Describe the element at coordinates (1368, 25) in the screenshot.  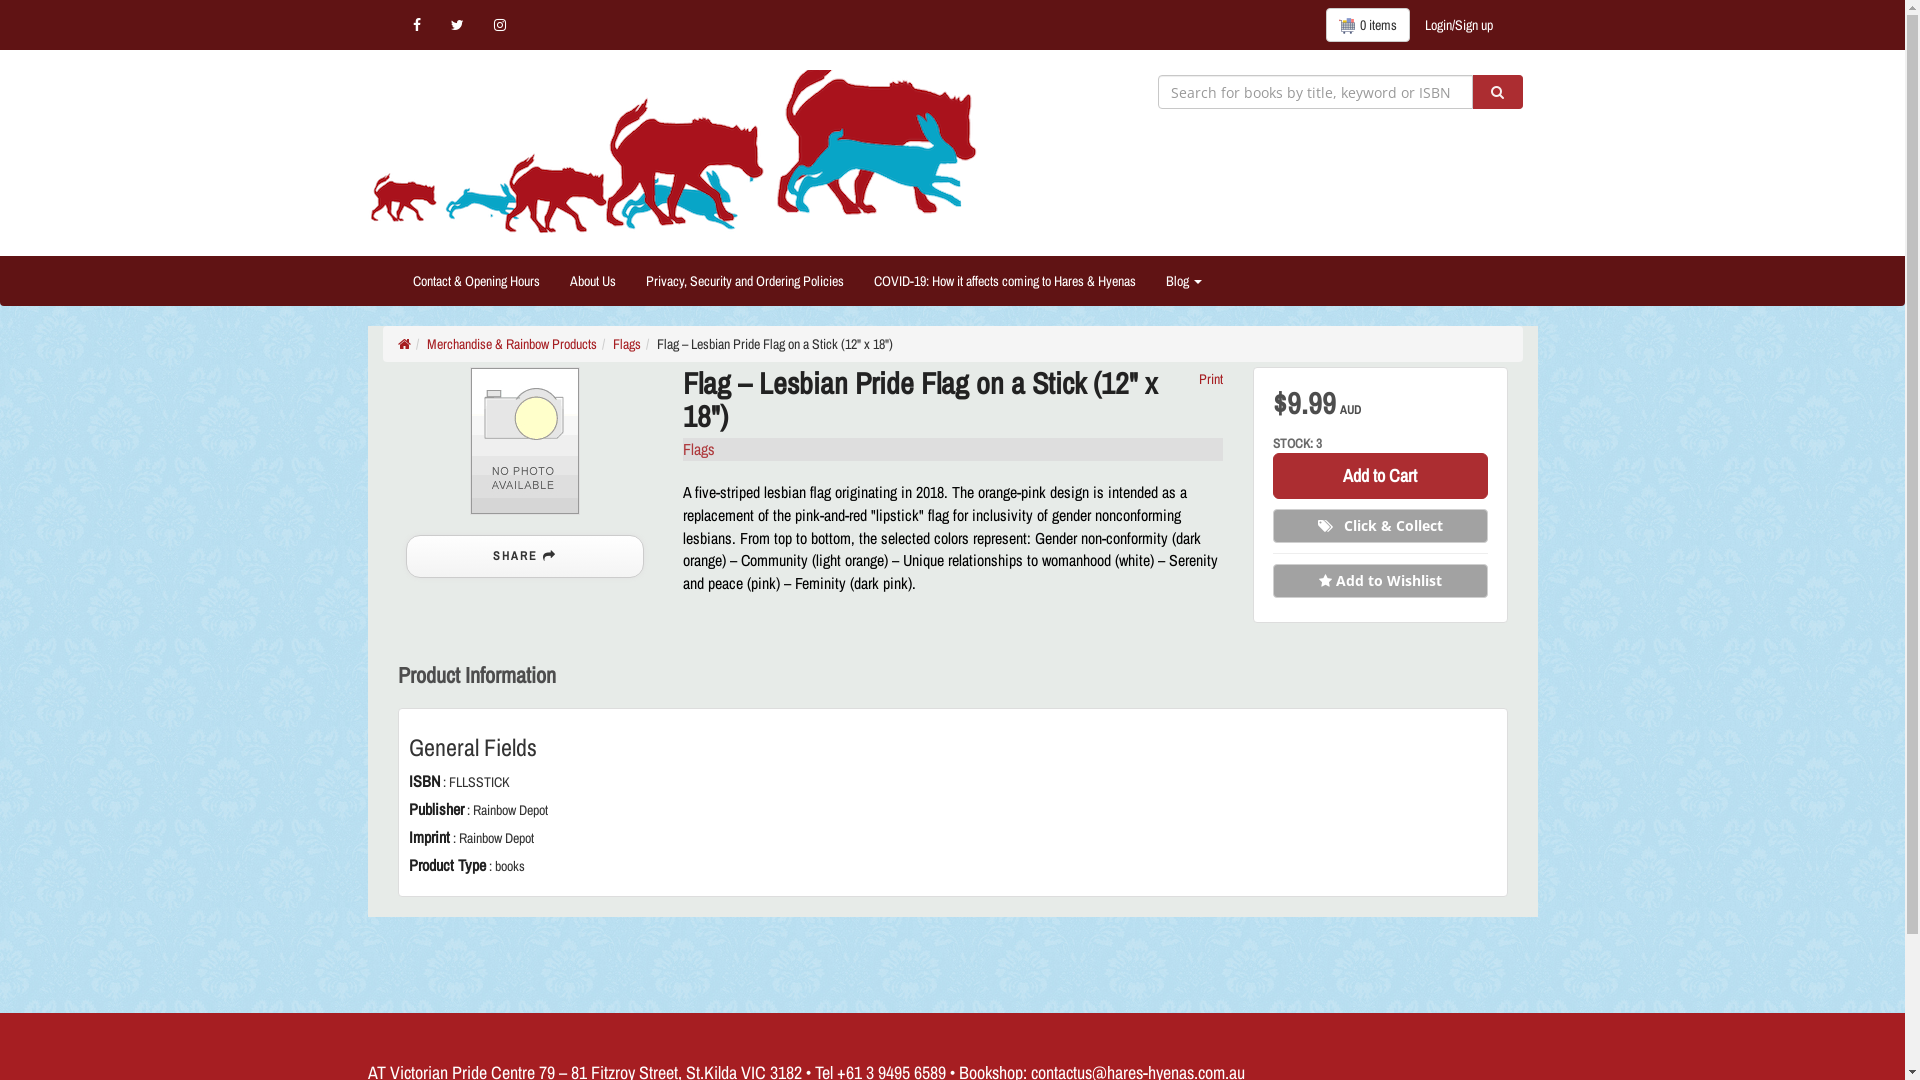
I see `0 items` at that location.